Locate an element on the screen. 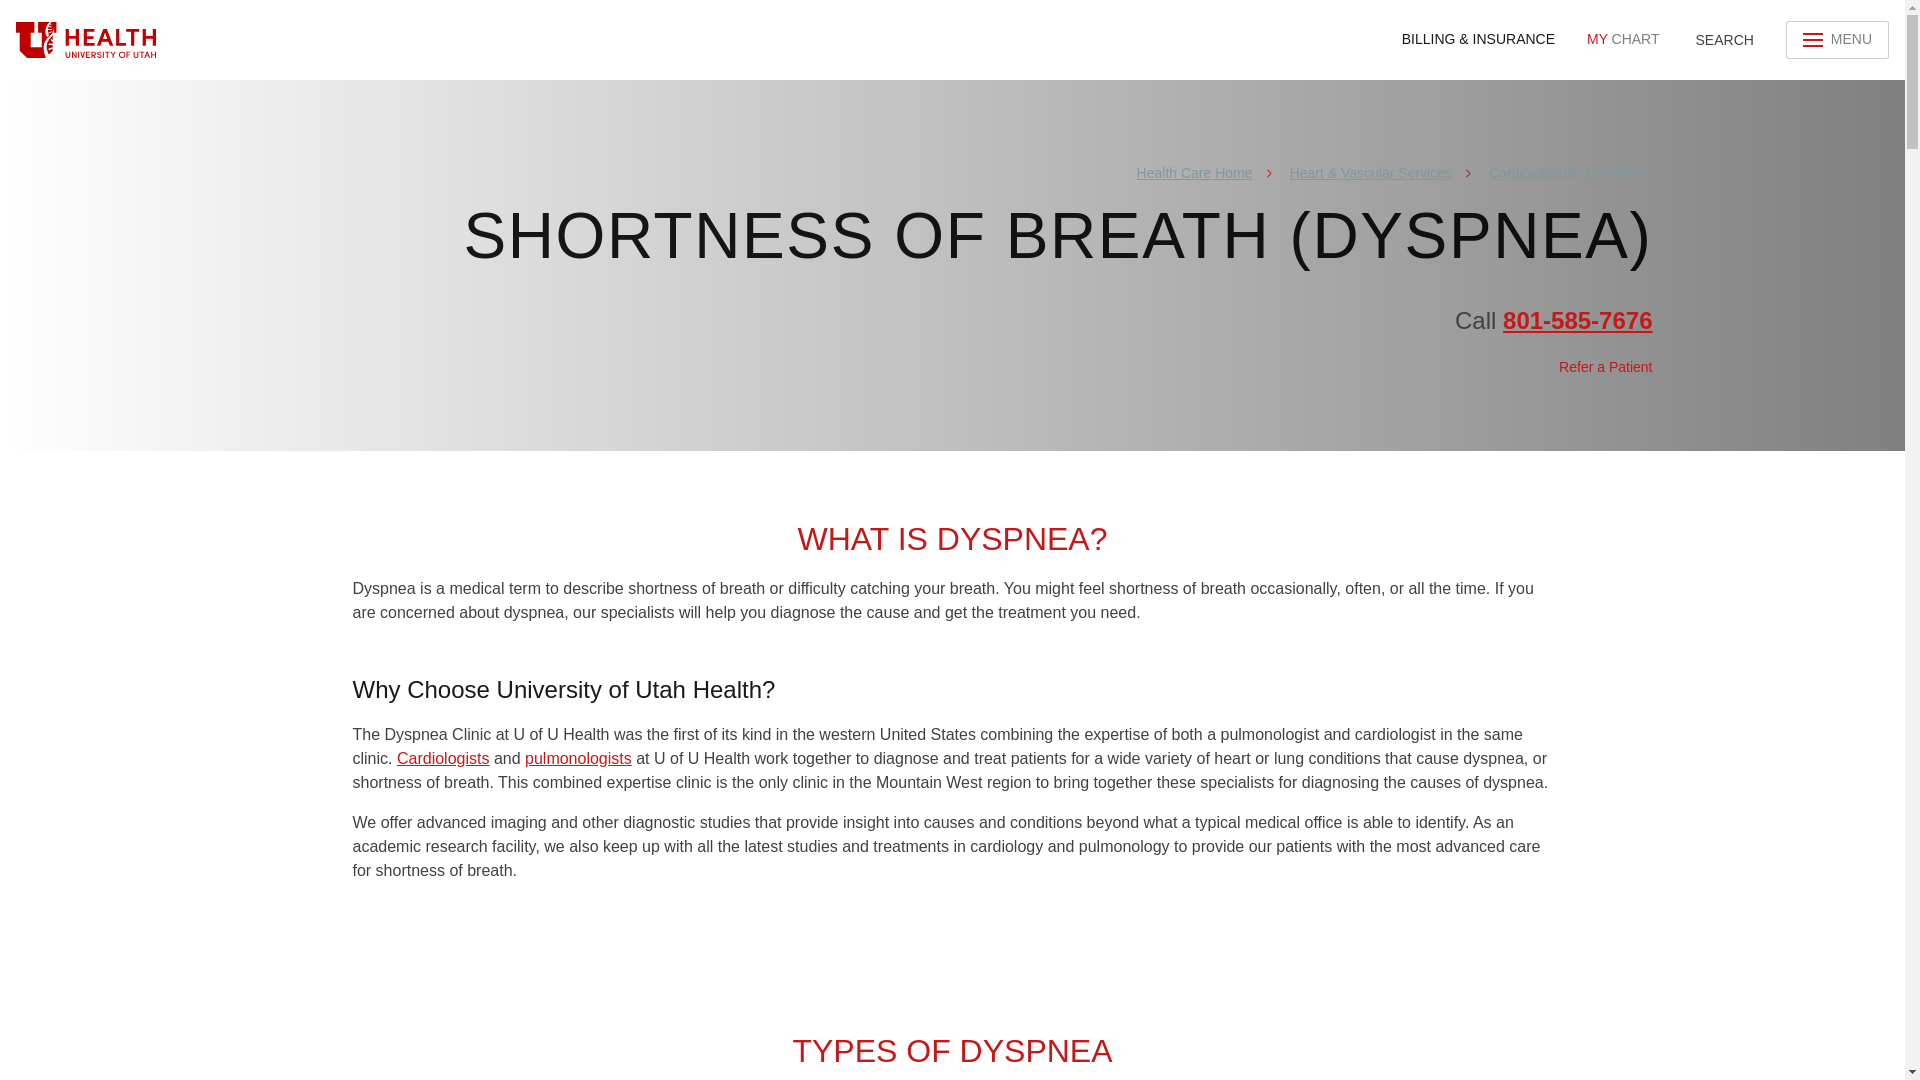 This screenshot has height=1080, width=1920. Pulmonary Services is located at coordinates (1622, 40).